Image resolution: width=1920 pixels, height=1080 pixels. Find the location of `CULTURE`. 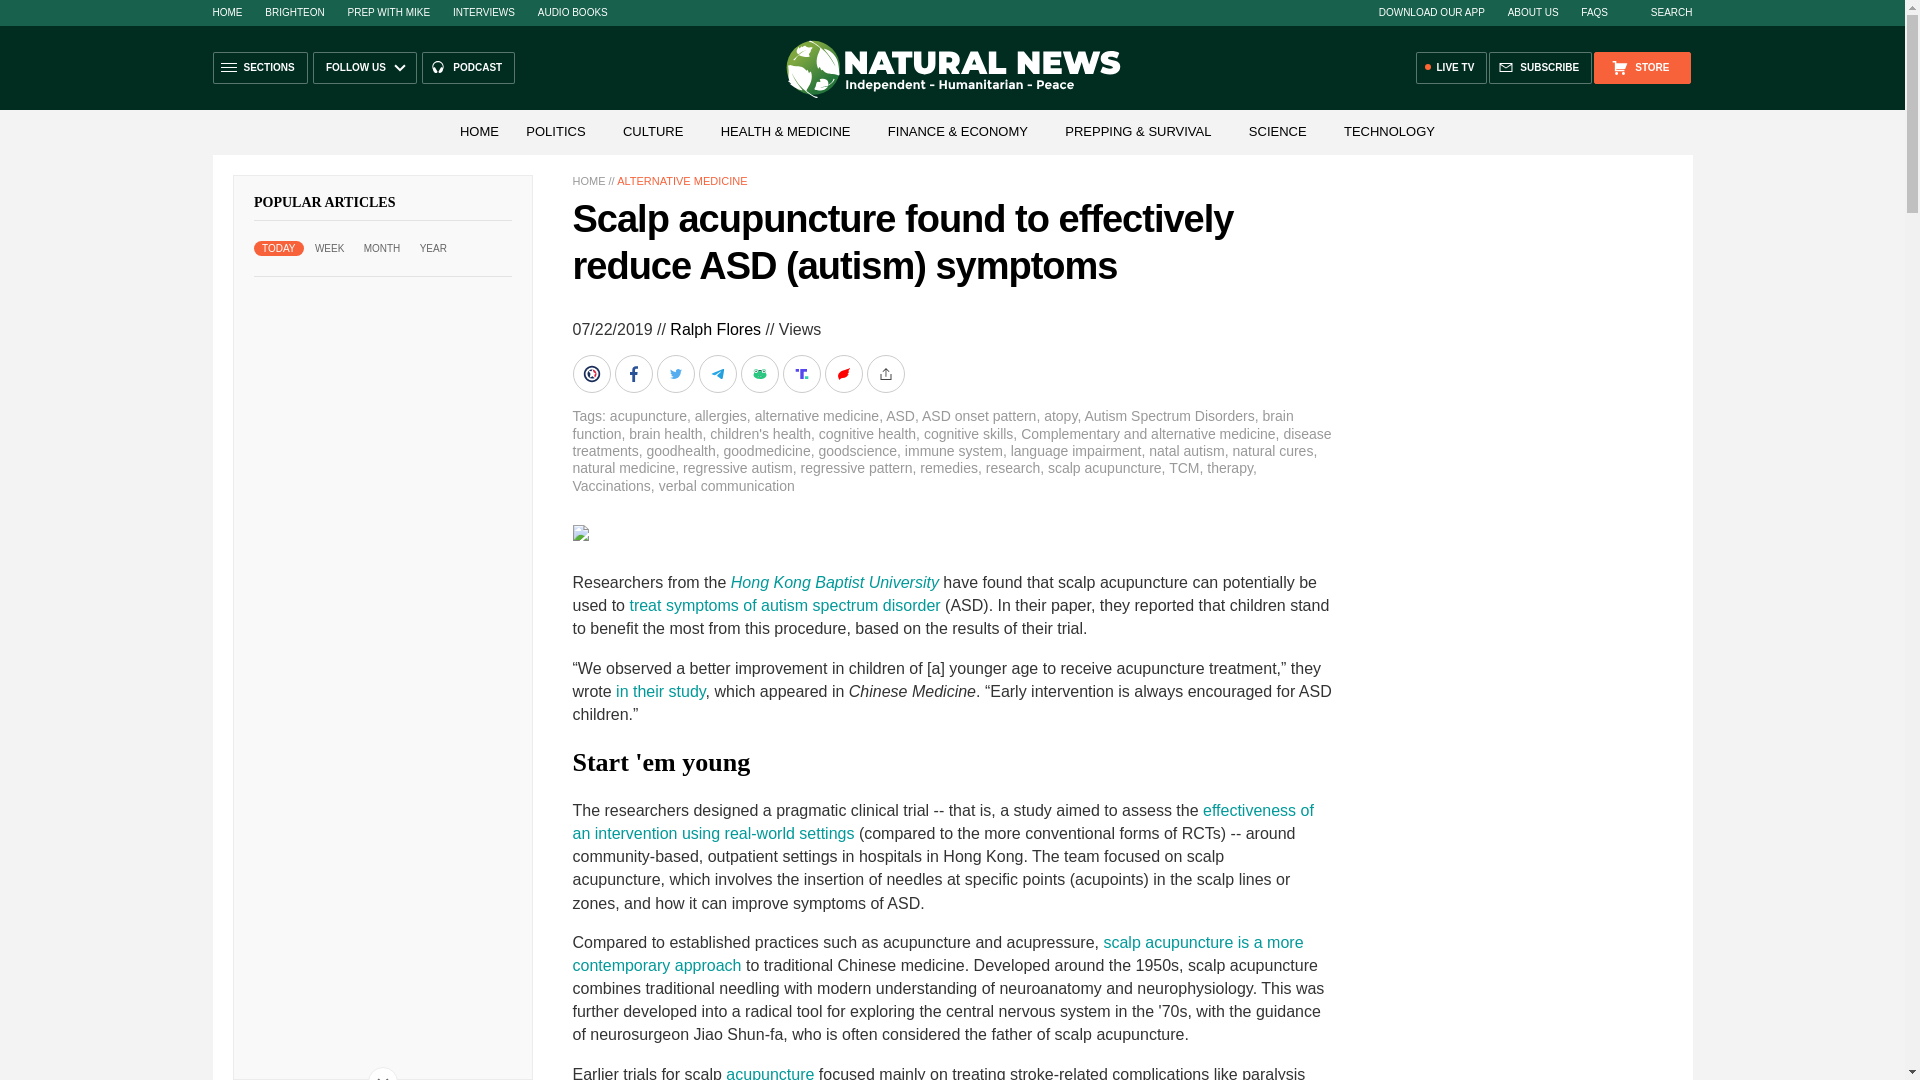

CULTURE is located at coordinates (652, 132).